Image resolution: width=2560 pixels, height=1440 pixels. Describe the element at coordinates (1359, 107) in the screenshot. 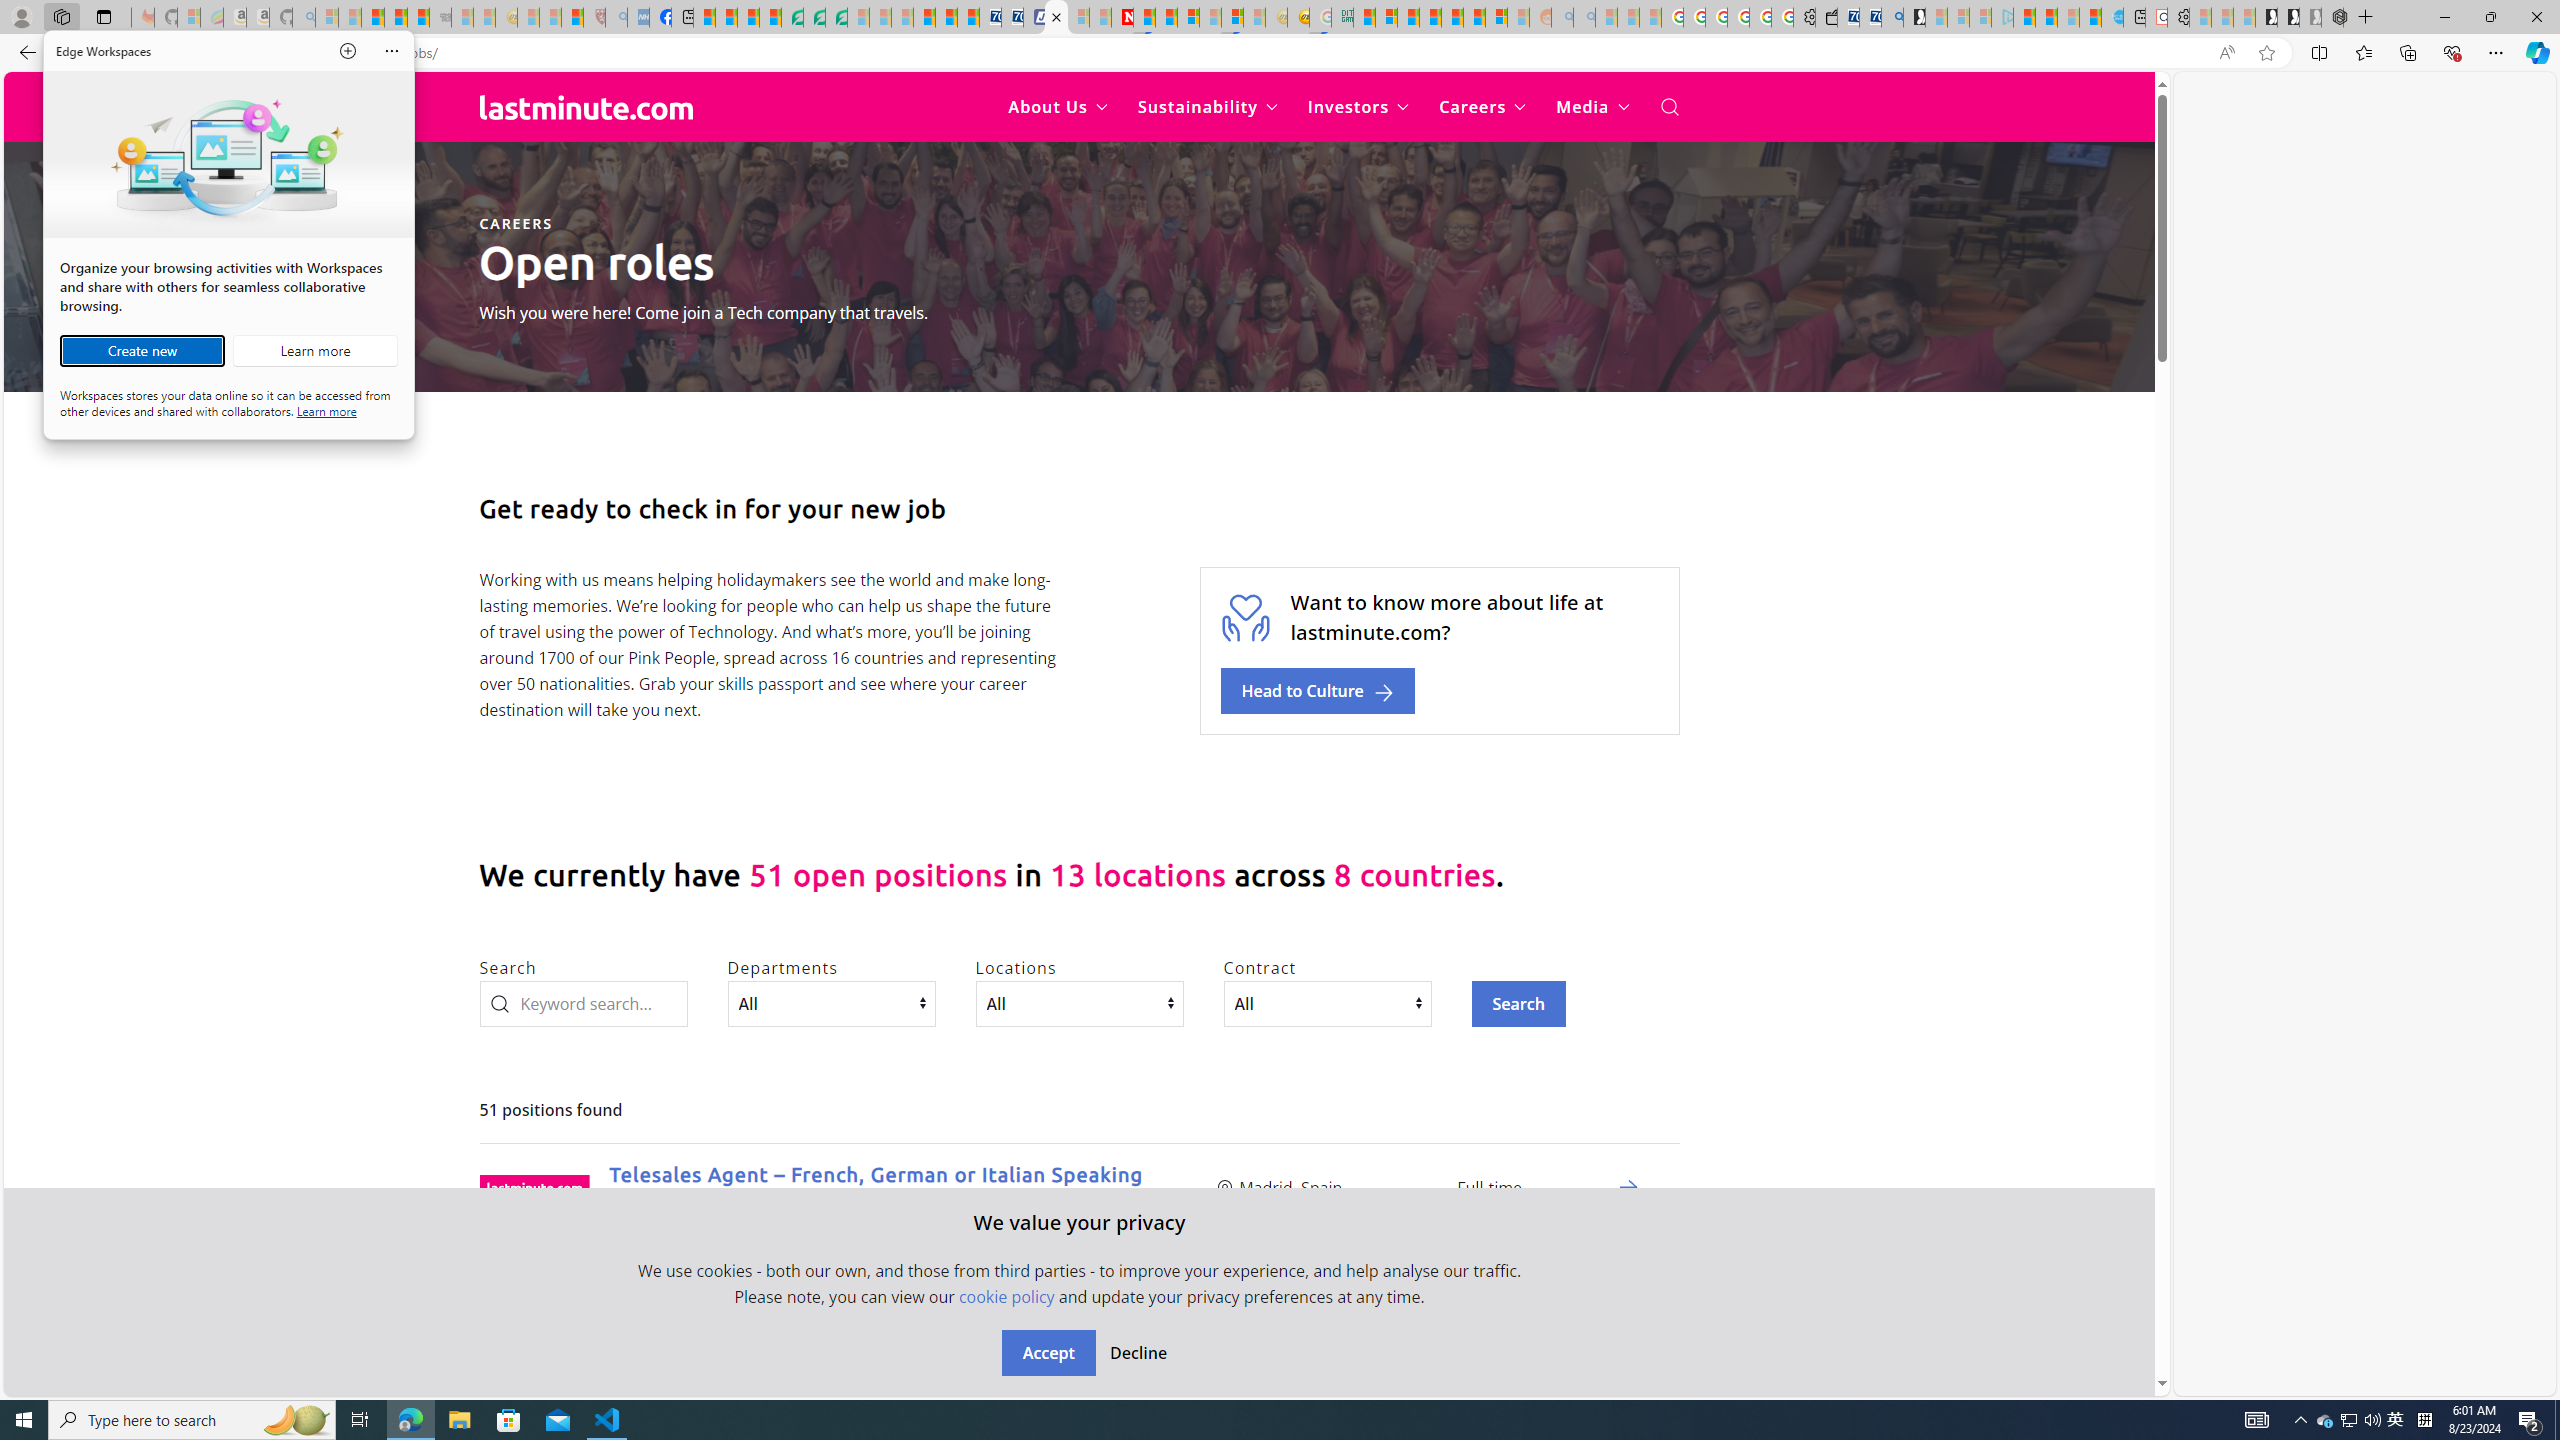

I see `Investors` at that location.